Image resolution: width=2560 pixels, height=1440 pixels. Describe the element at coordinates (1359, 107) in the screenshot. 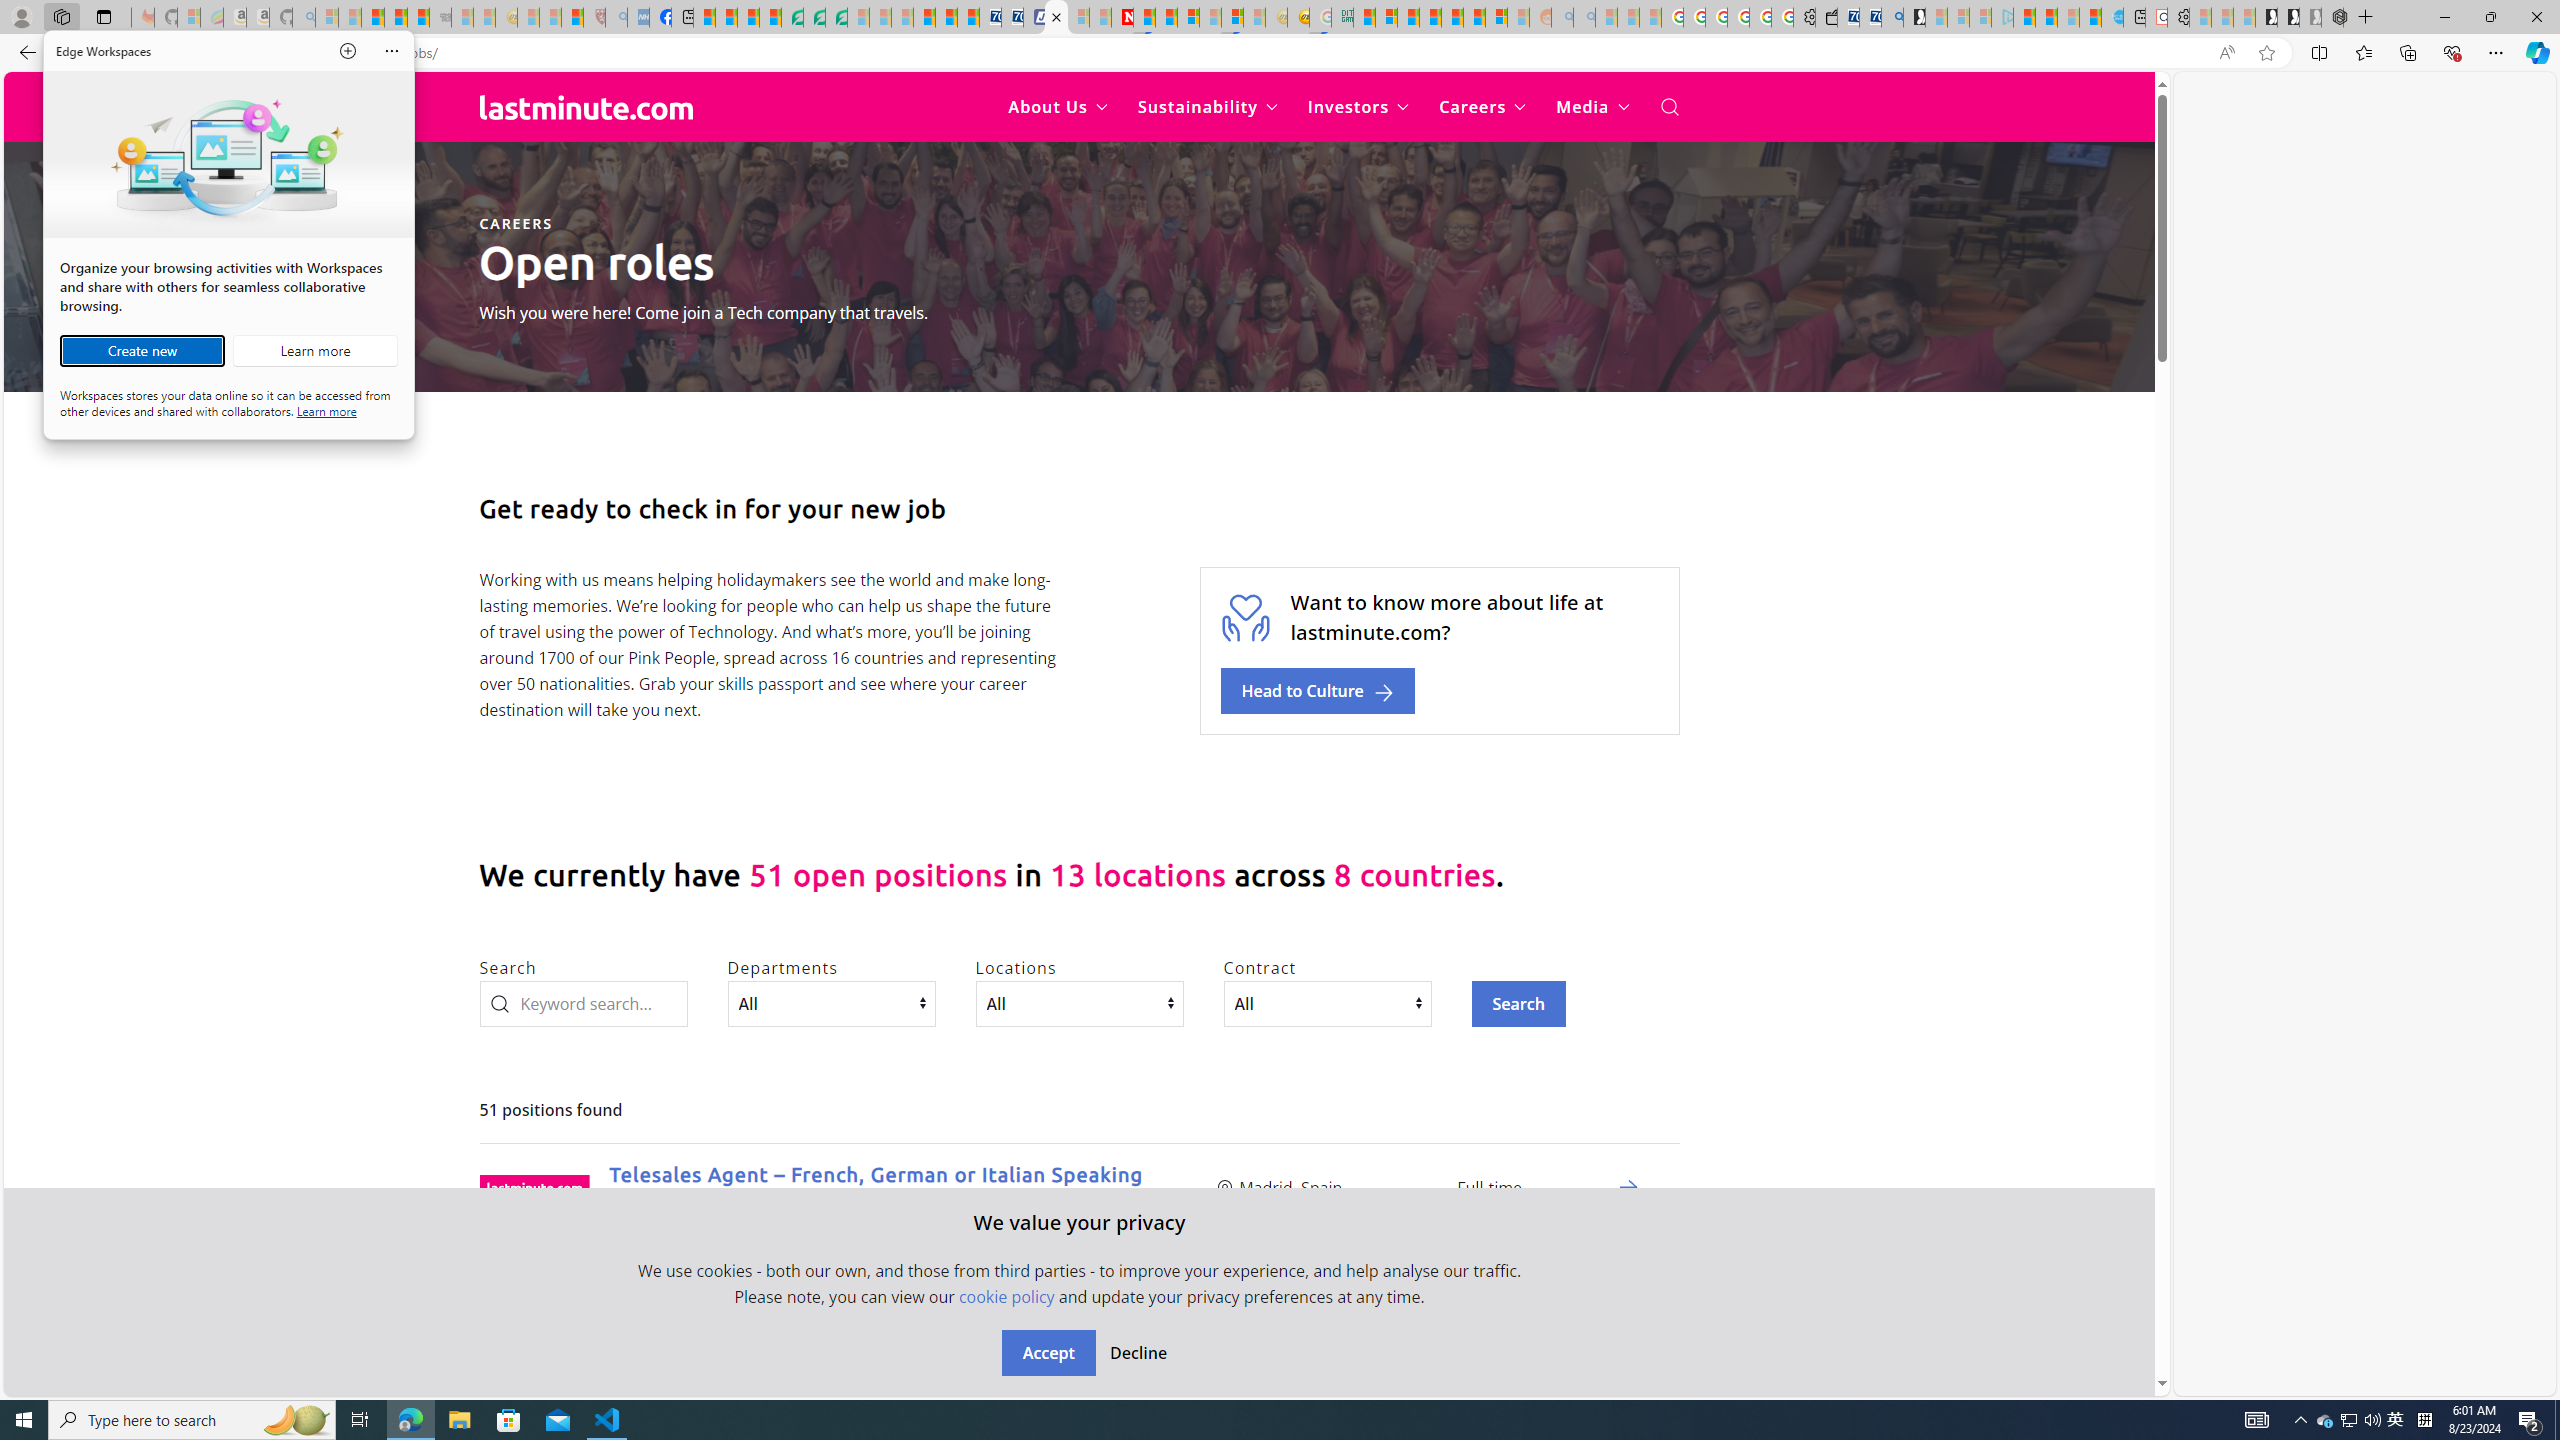

I see `Investors` at that location.